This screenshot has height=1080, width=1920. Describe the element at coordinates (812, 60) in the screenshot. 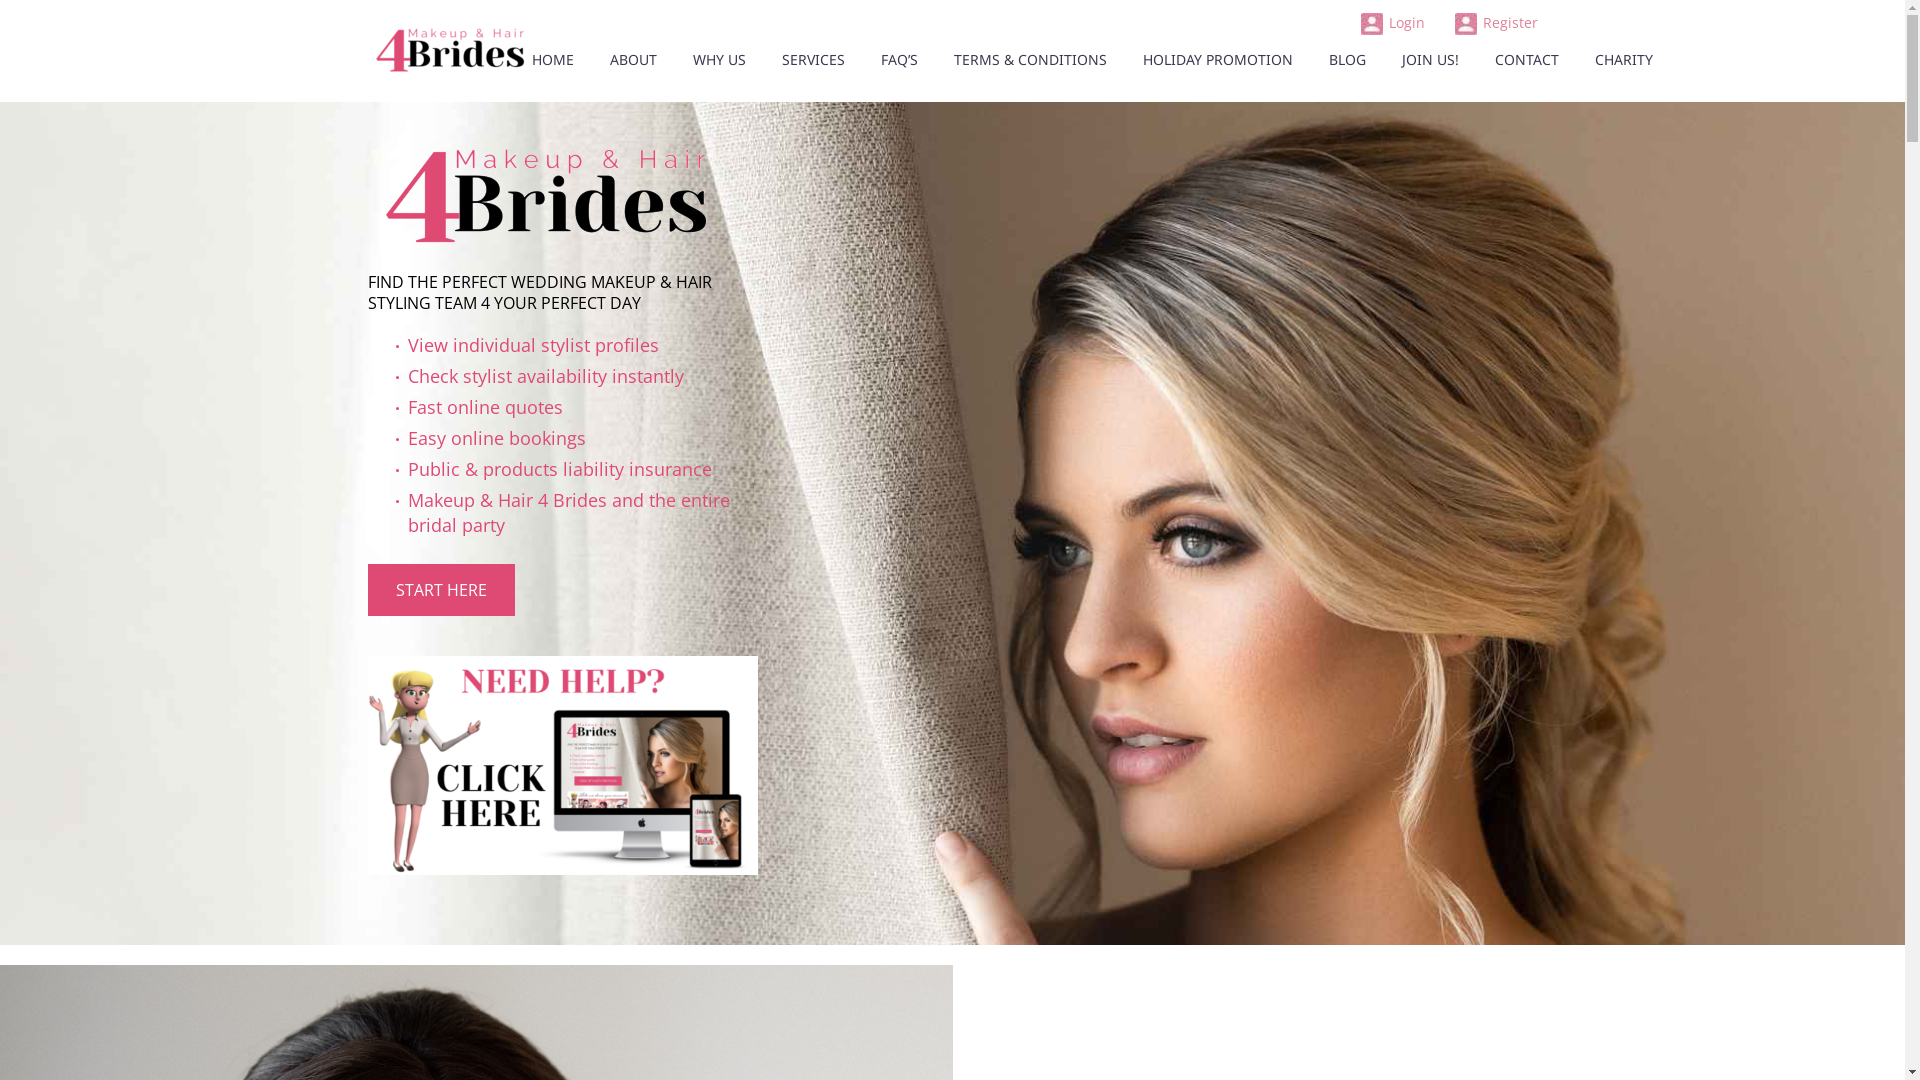

I see `SERVICES` at that location.